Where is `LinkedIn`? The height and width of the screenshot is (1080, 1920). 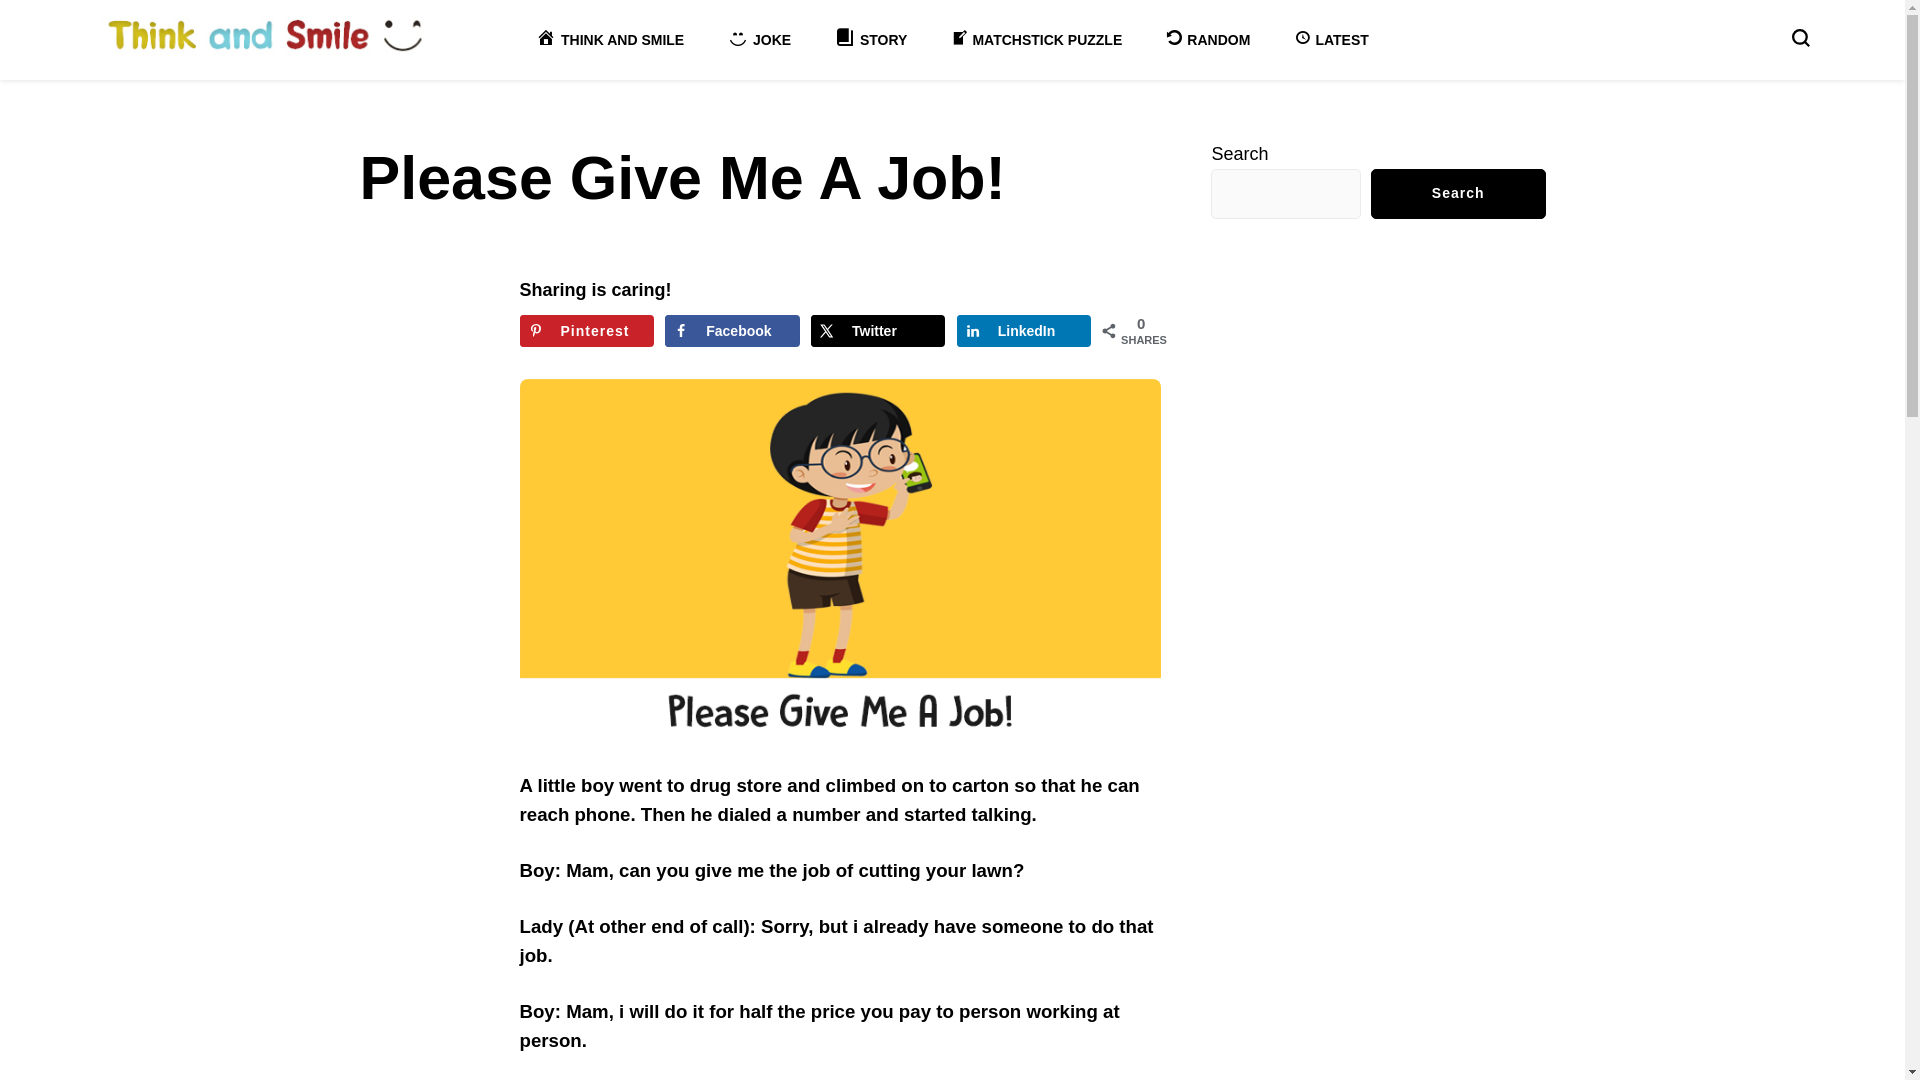 LinkedIn is located at coordinates (1023, 330).